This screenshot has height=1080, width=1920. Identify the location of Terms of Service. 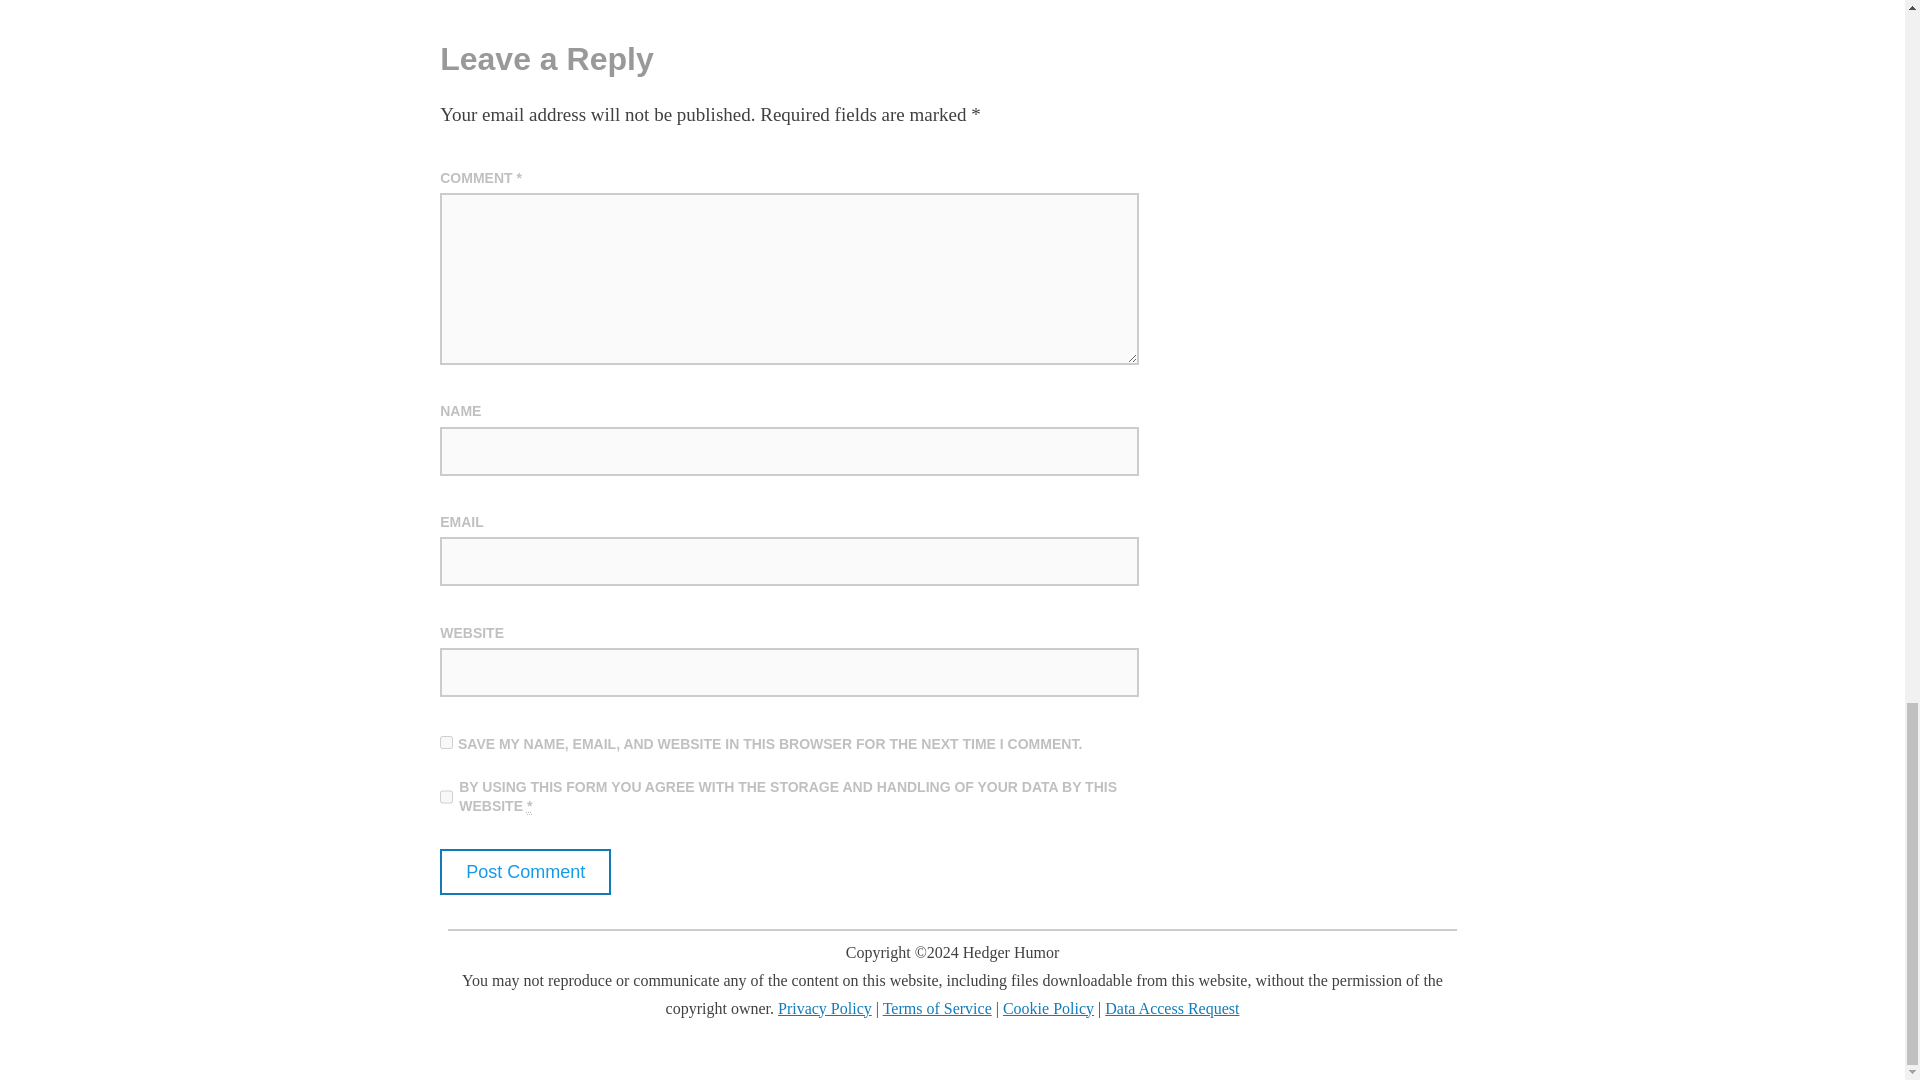
(938, 1008).